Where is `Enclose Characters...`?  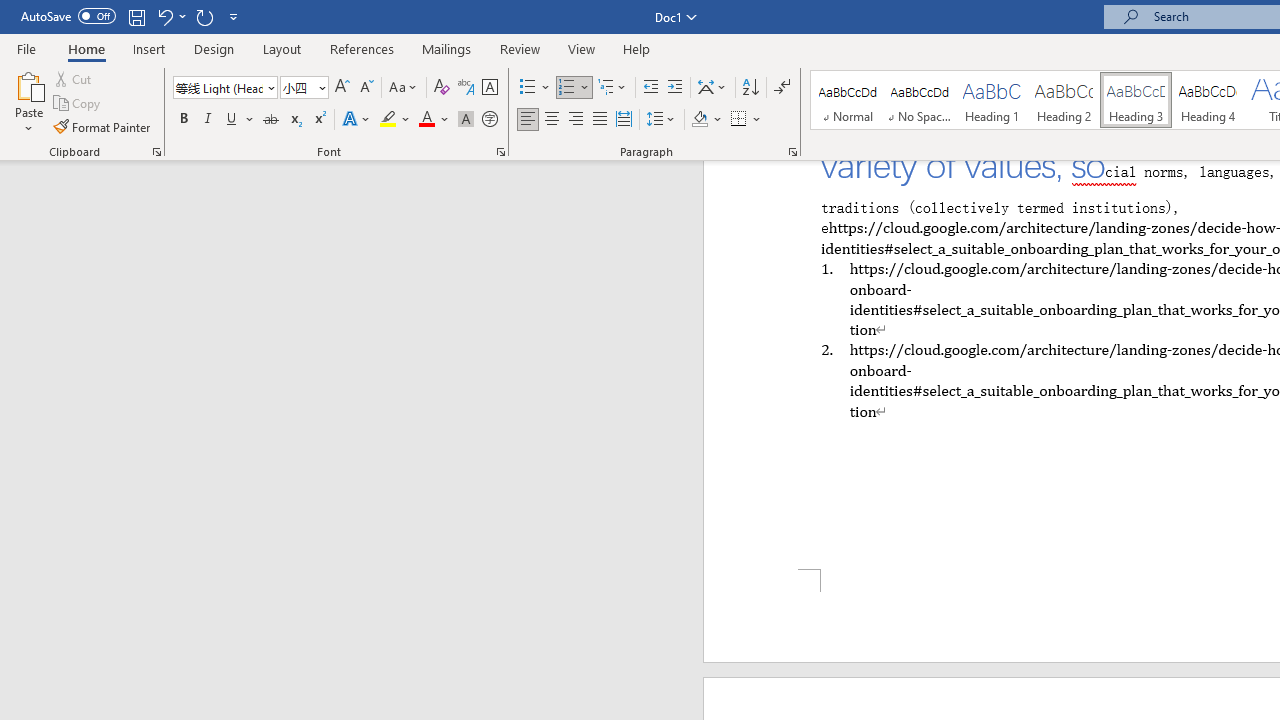
Enclose Characters... is located at coordinates (489, 120).